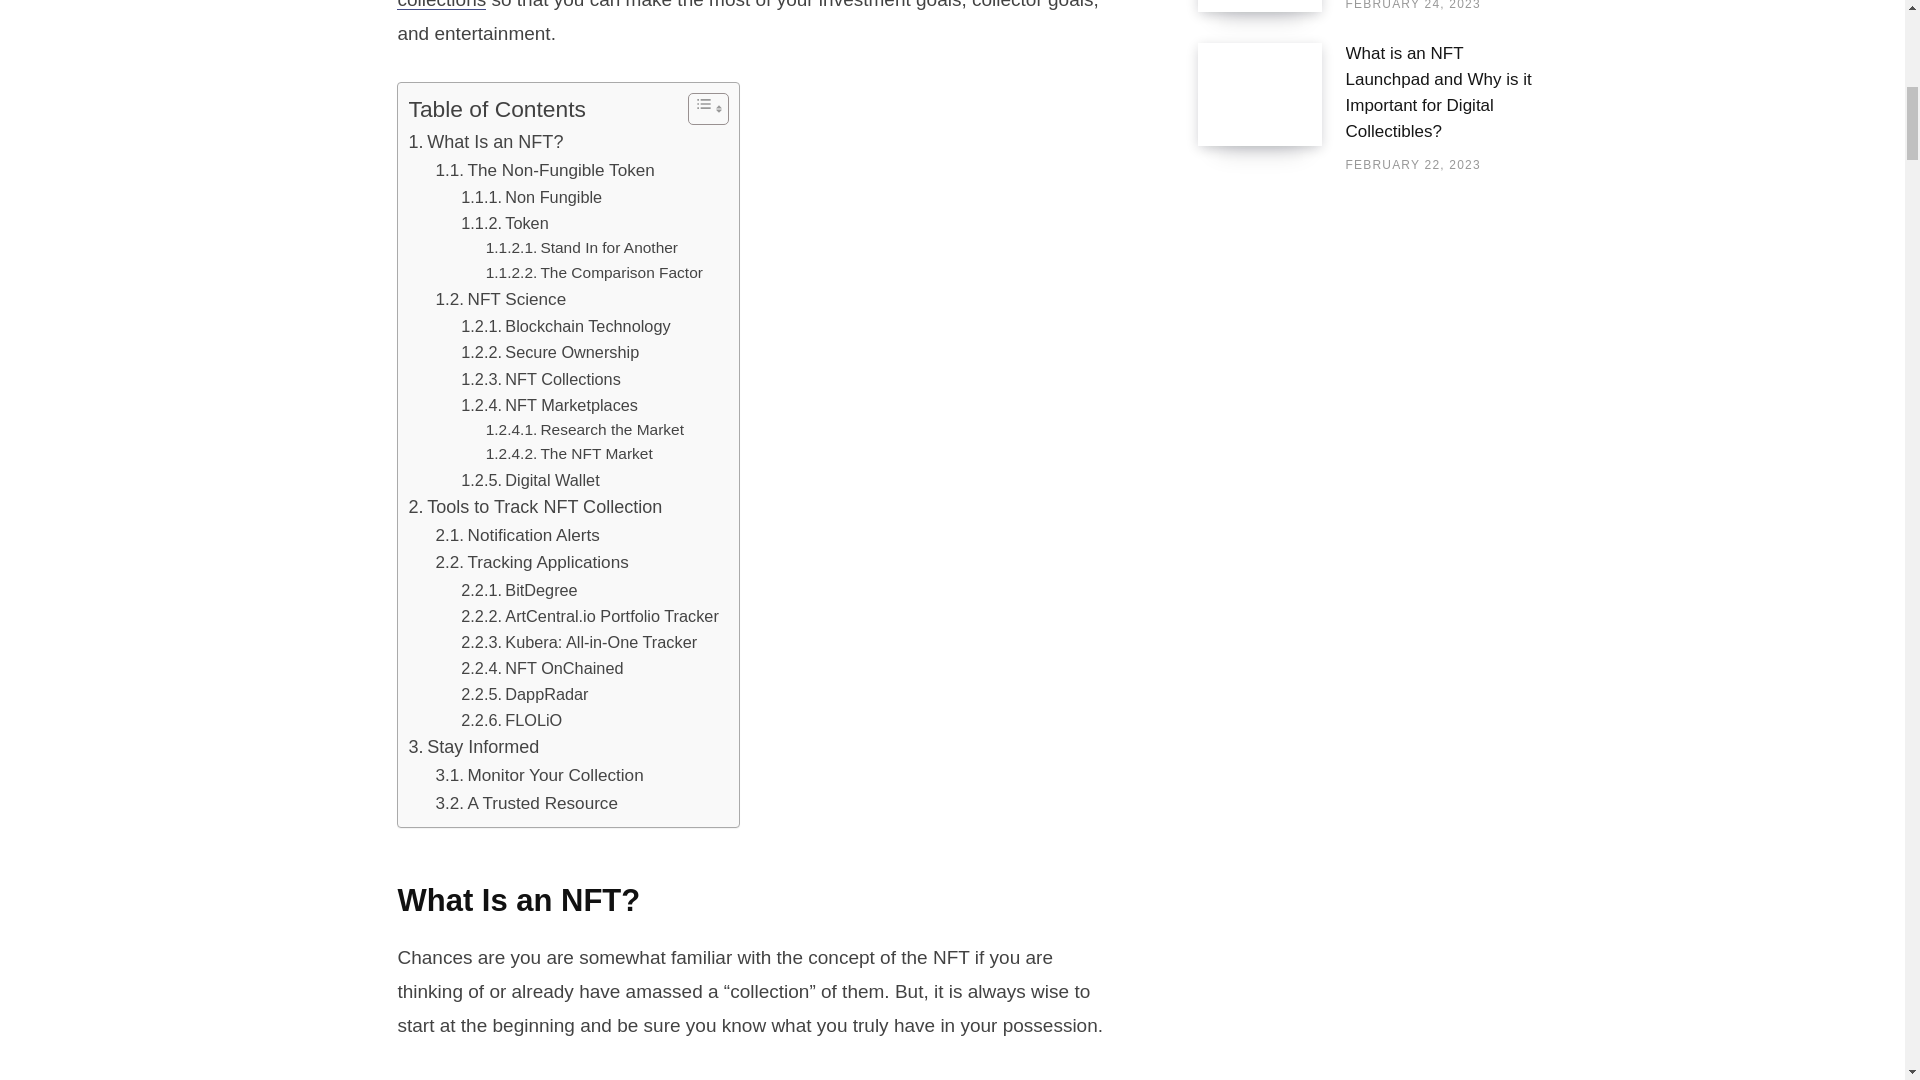 The width and height of the screenshot is (1920, 1080). What do you see at coordinates (550, 352) in the screenshot?
I see `Secure Ownership` at bounding box center [550, 352].